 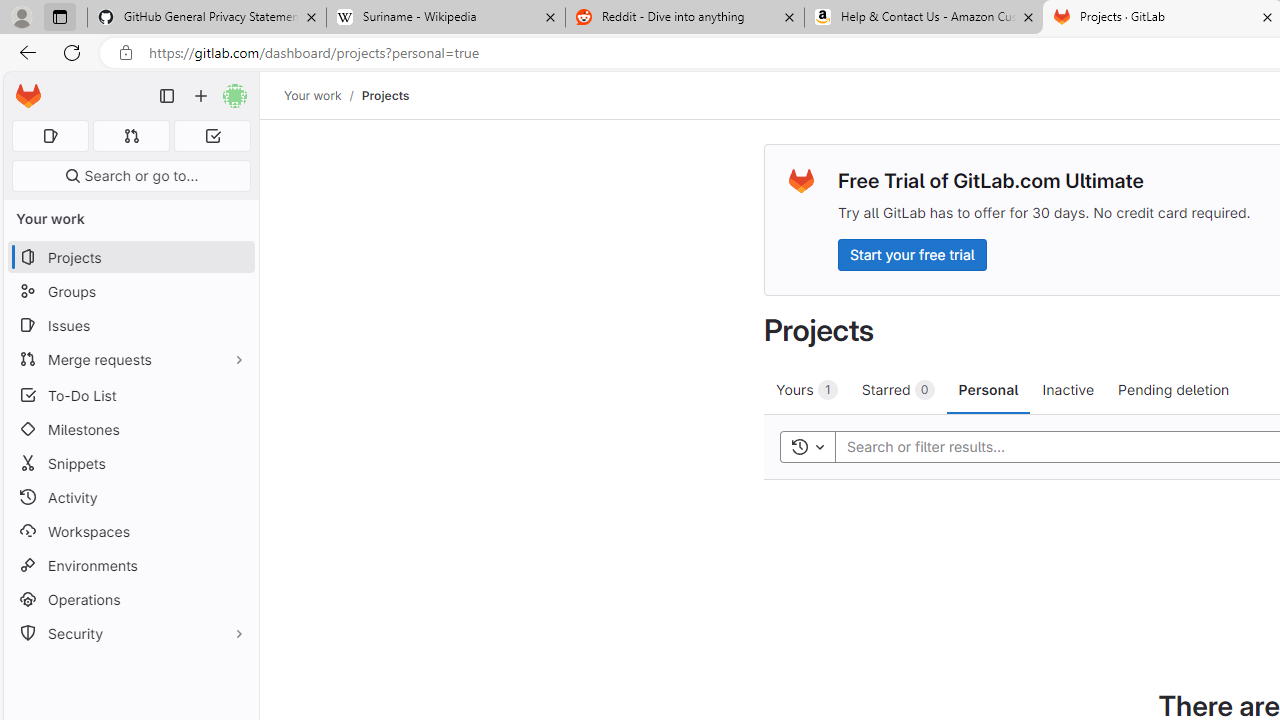 I want to click on Skip to main content, so click(x=23, y=87).